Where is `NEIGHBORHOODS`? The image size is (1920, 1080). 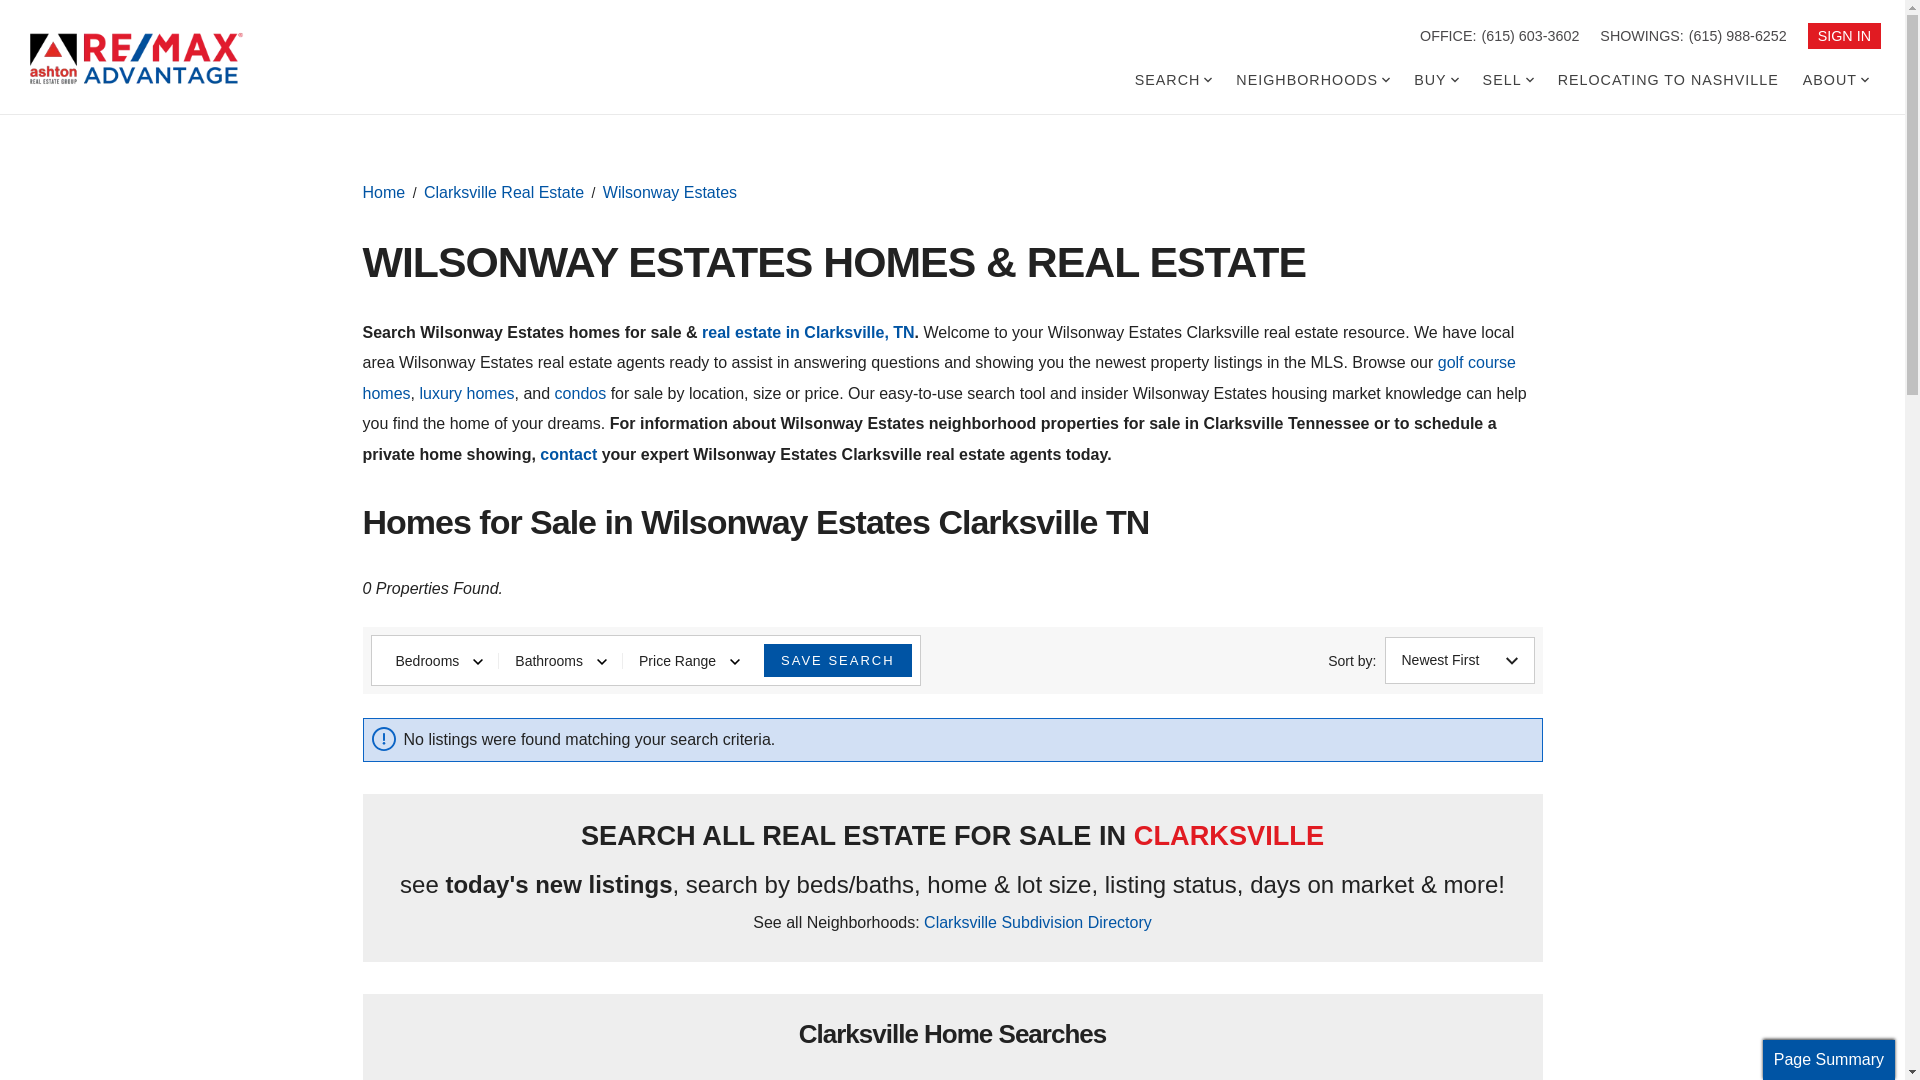 NEIGHBORHOODS is located at coordinates (1312, 80).